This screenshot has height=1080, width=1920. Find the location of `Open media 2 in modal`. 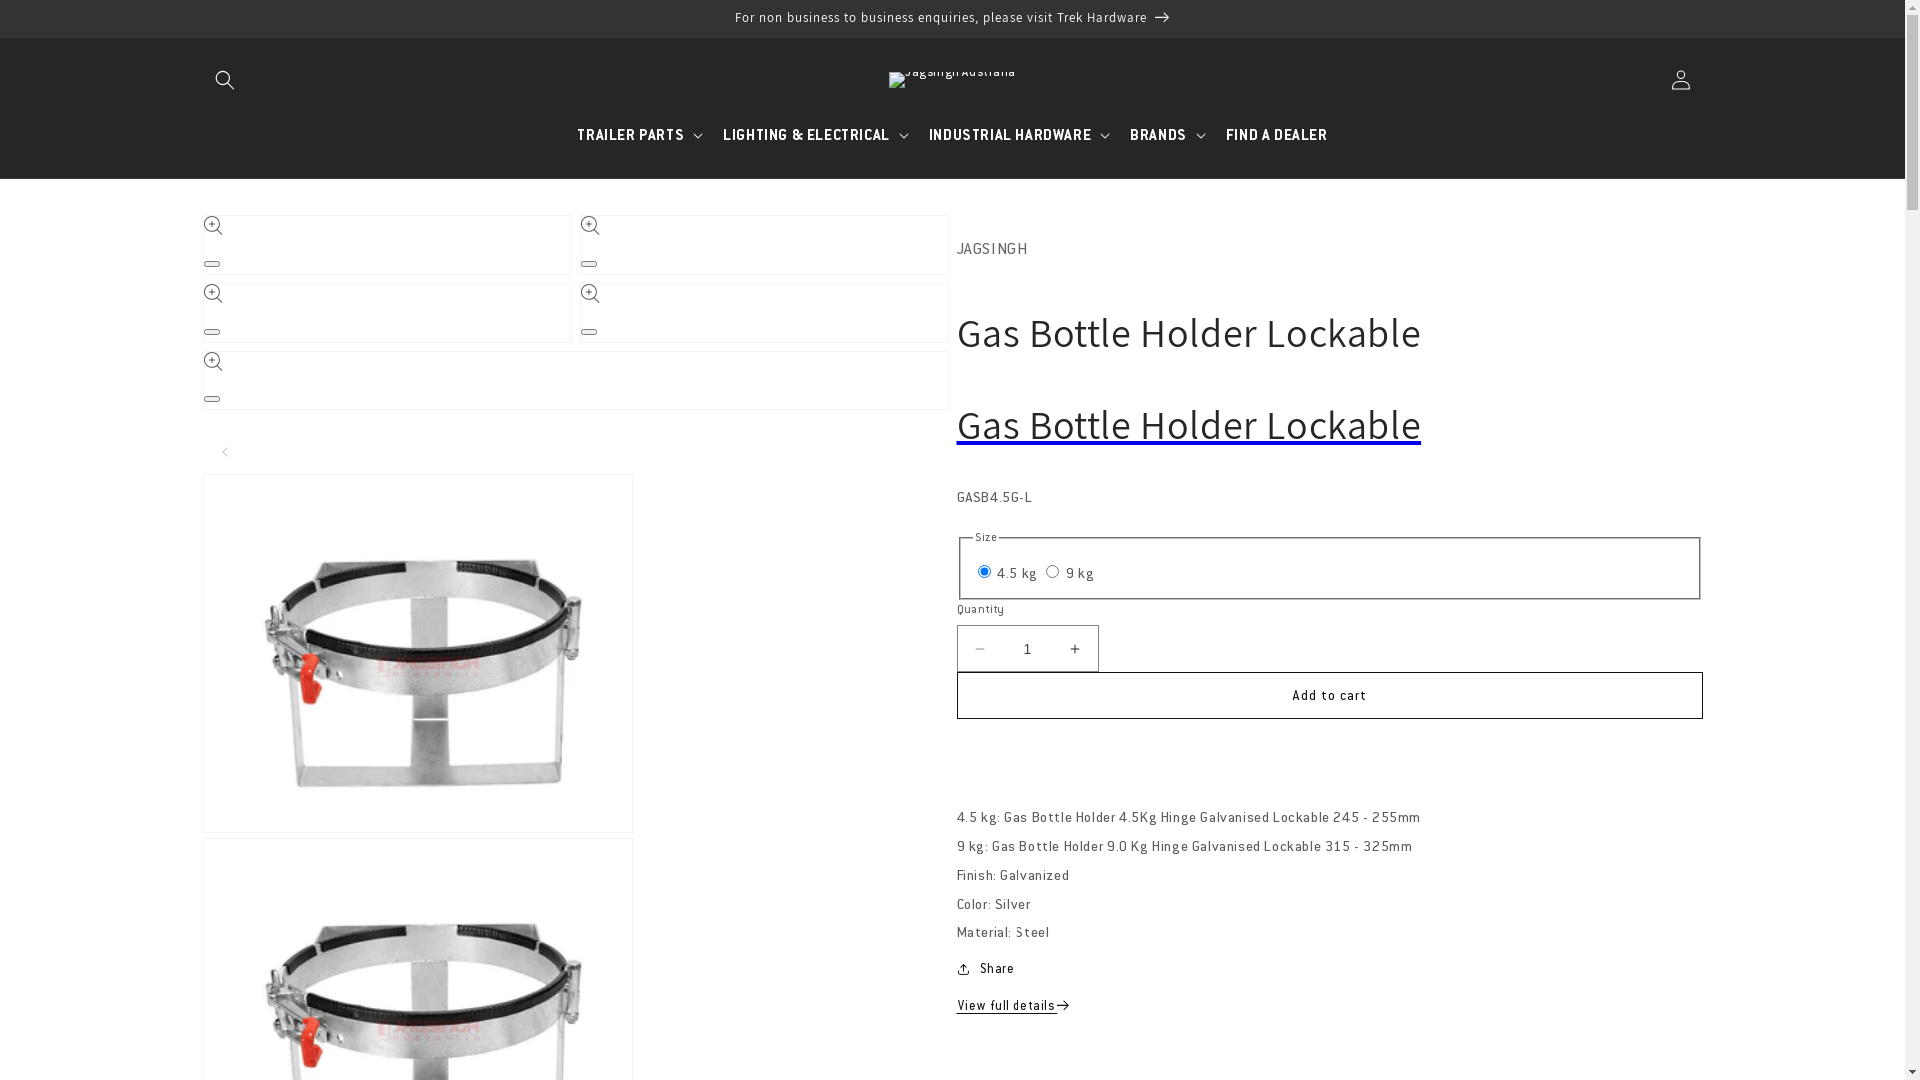

Open media 2 in modal is located at coordinates (588, 264).